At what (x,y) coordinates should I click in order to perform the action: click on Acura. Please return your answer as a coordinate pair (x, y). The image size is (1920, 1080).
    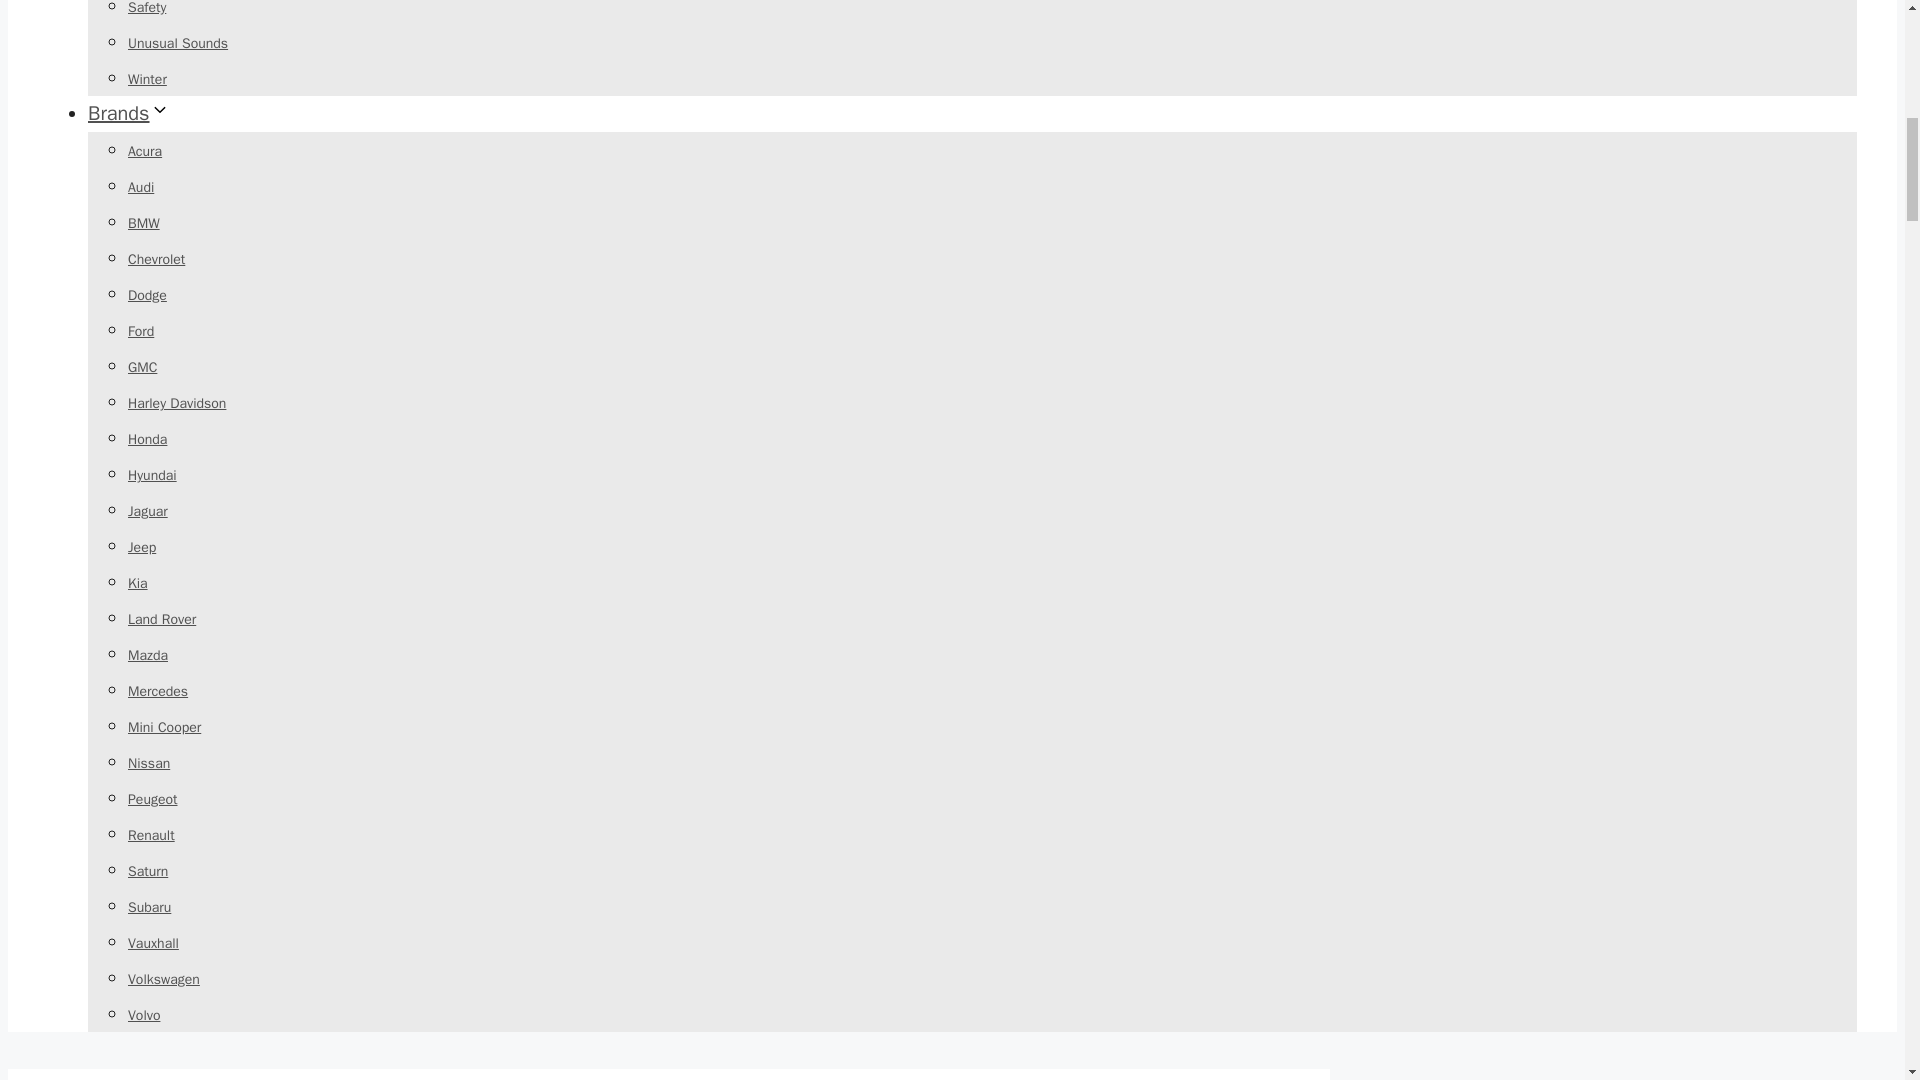
    Looking at the image, I should click on (144, 150).